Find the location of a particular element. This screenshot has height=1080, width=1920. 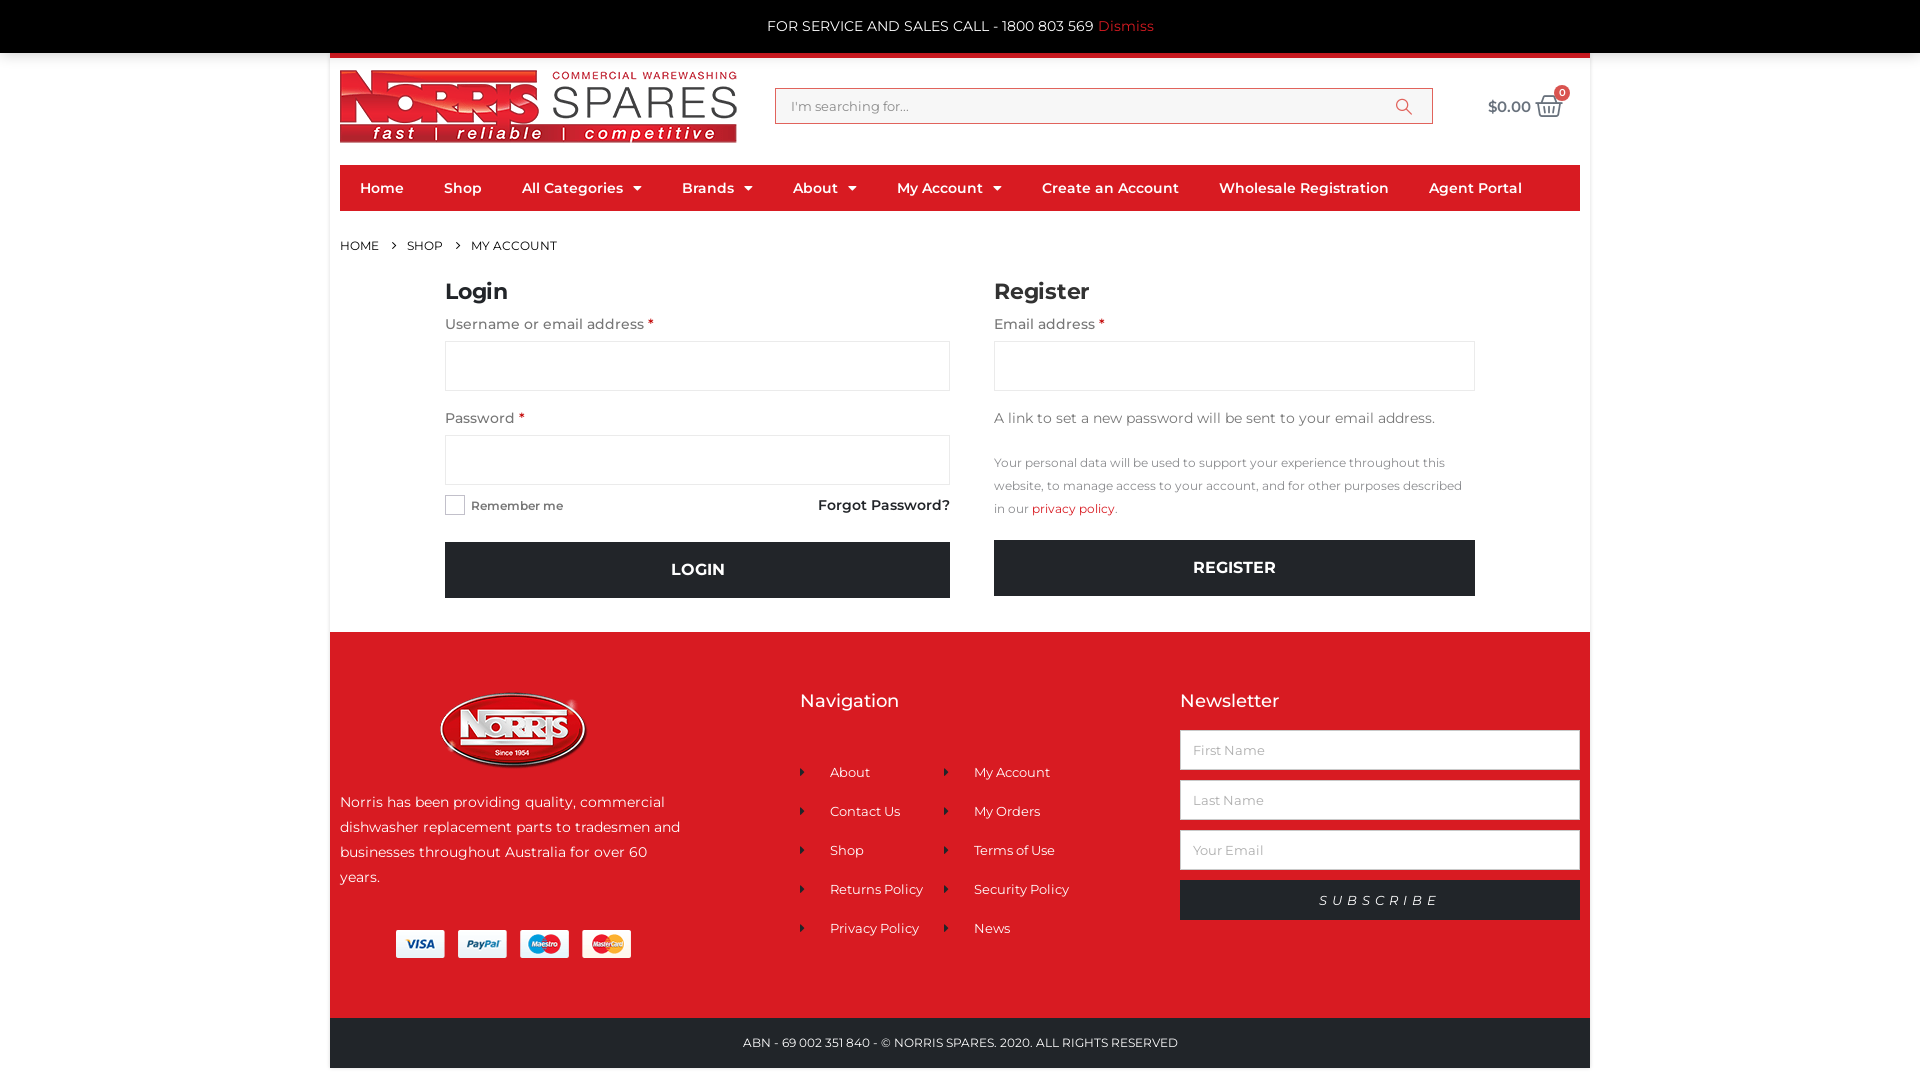

My Account is located at coordinates (950, 188).